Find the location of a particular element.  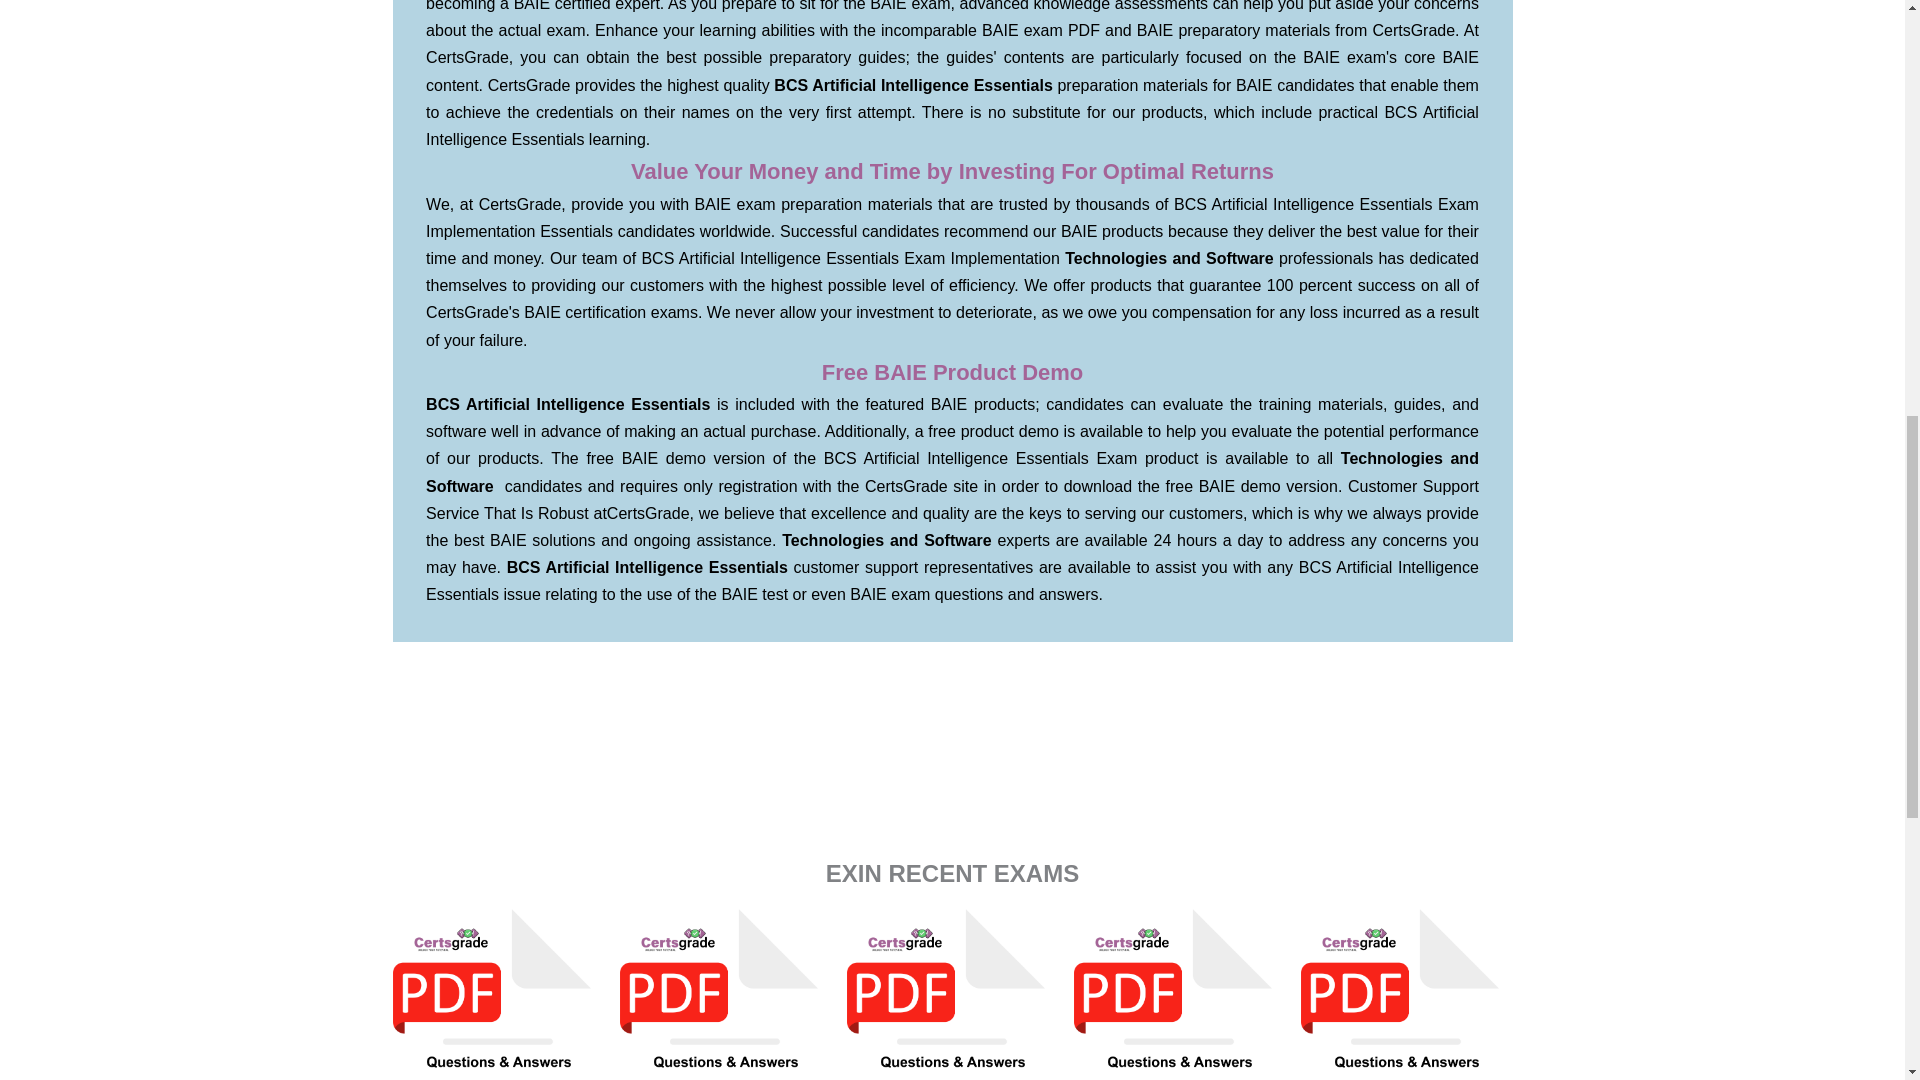

Managing Successful Programmes Foundation is located at coordinates (498, 994).